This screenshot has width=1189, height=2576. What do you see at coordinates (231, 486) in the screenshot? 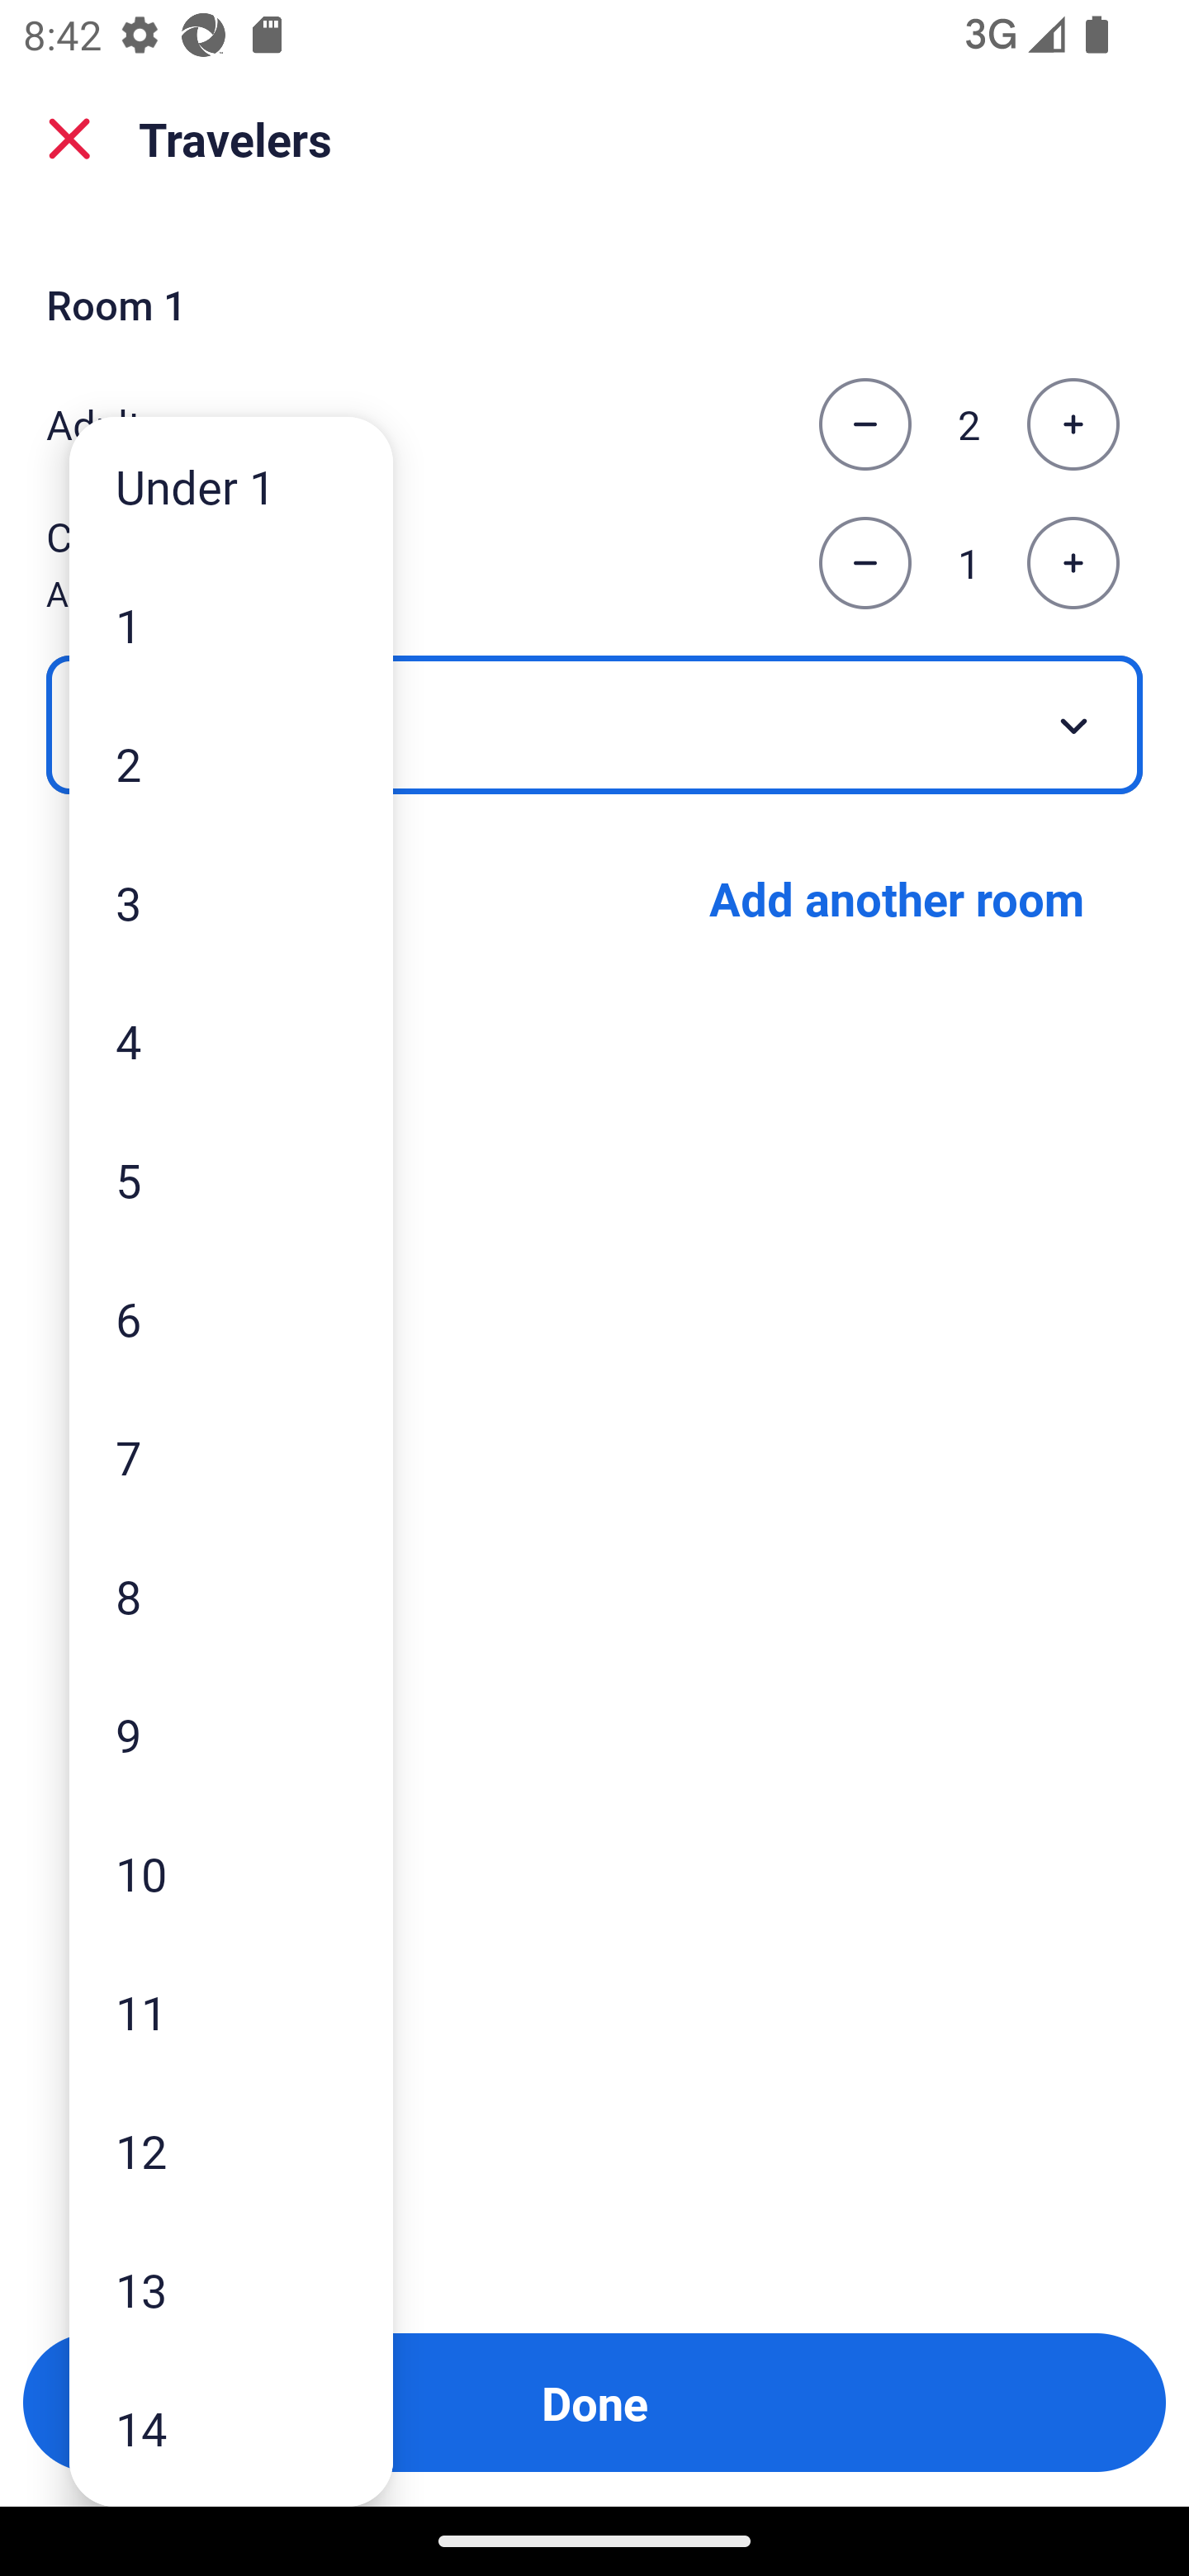
I see `Under 1` at bounding box center [231, 486].